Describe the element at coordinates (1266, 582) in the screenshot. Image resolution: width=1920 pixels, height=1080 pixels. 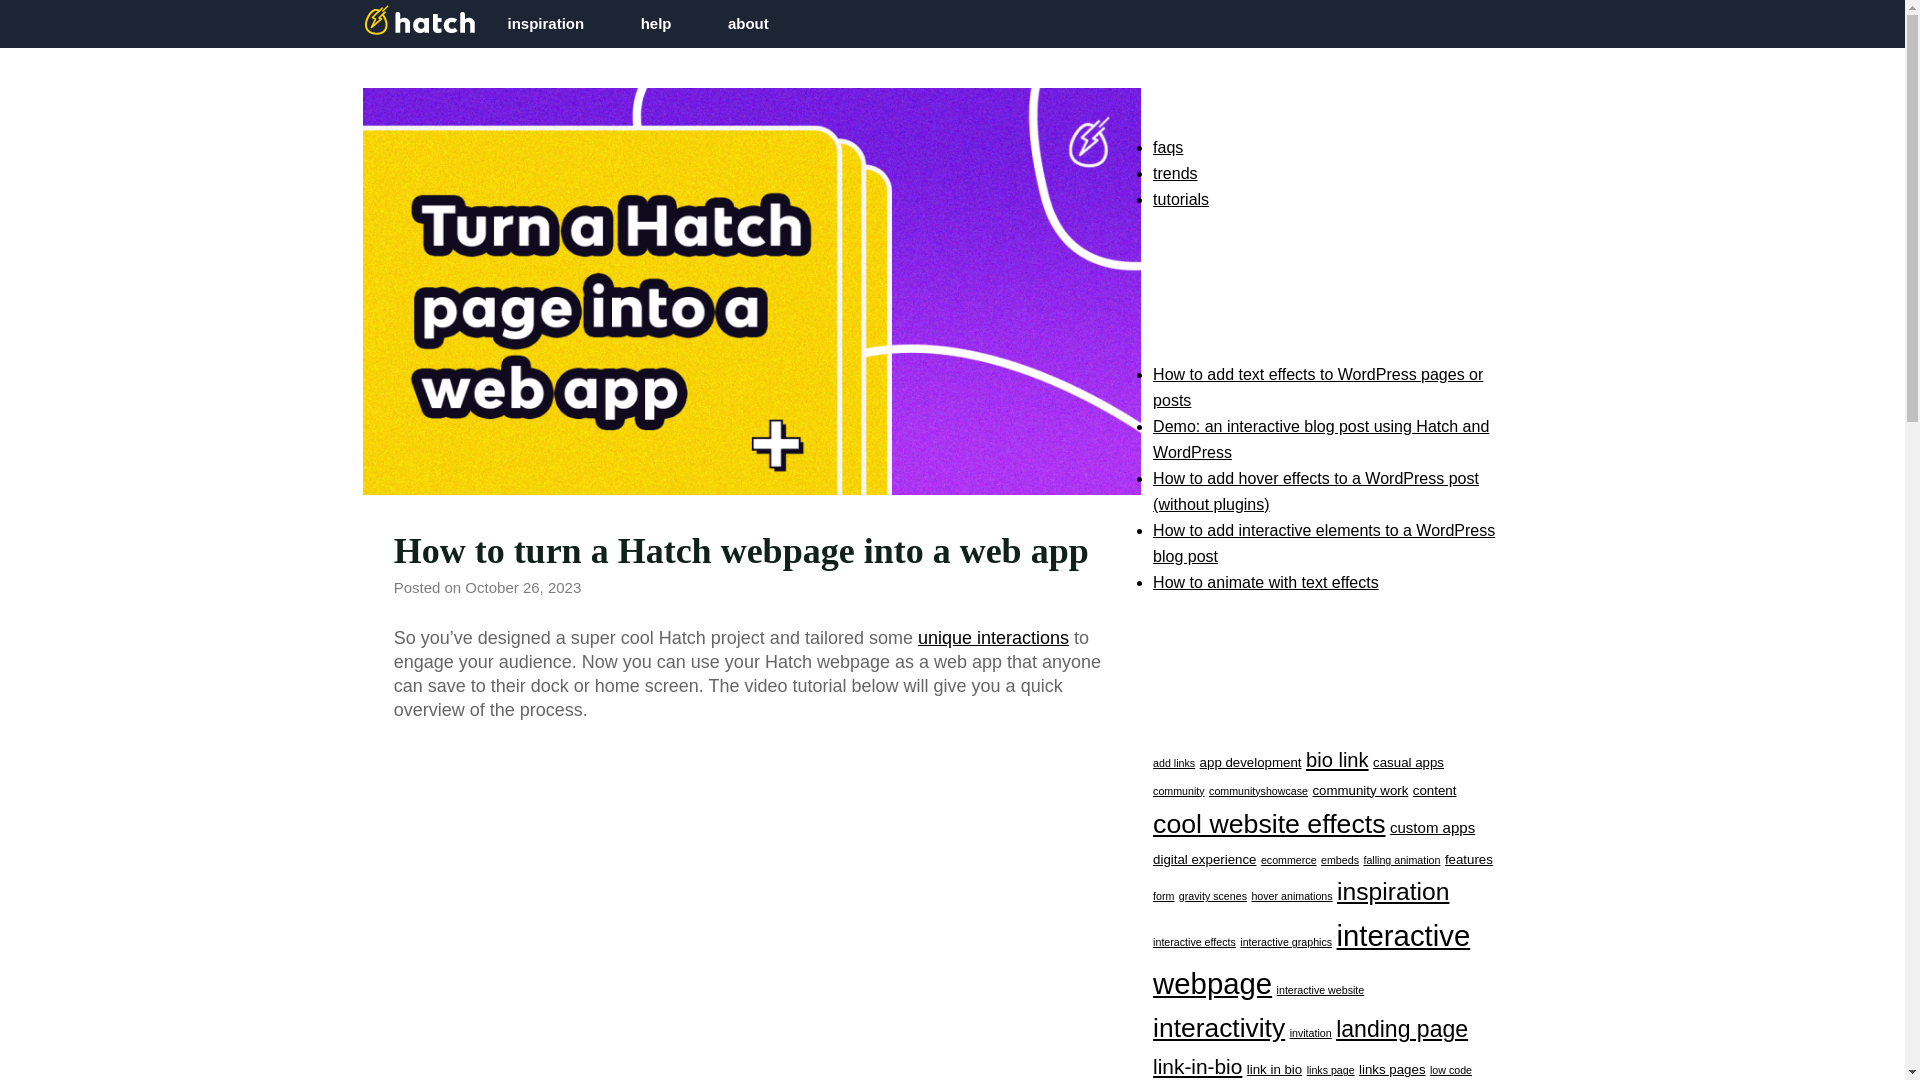
I see `How to animate with text effects` at that location.